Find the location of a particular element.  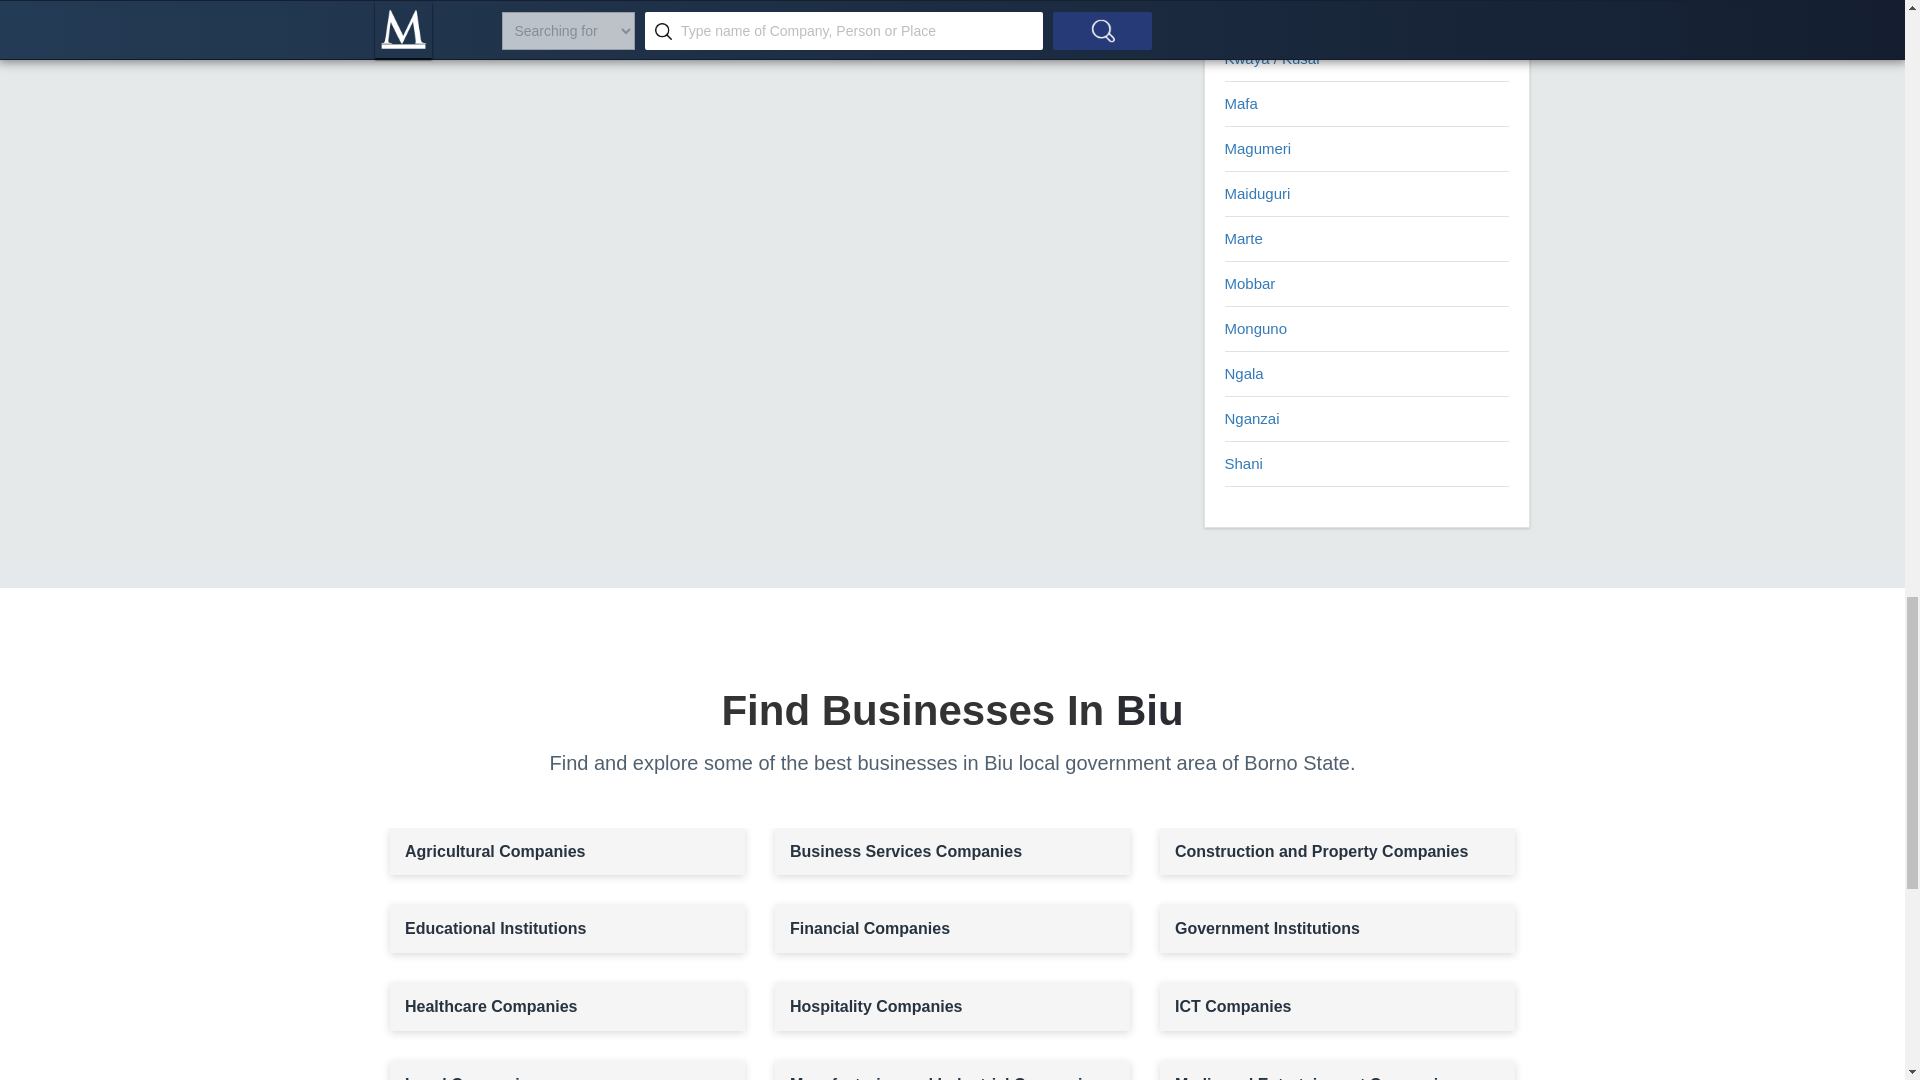

Construction and Property Companies in Biu, Borno State is located at coordinates (1336, 852).